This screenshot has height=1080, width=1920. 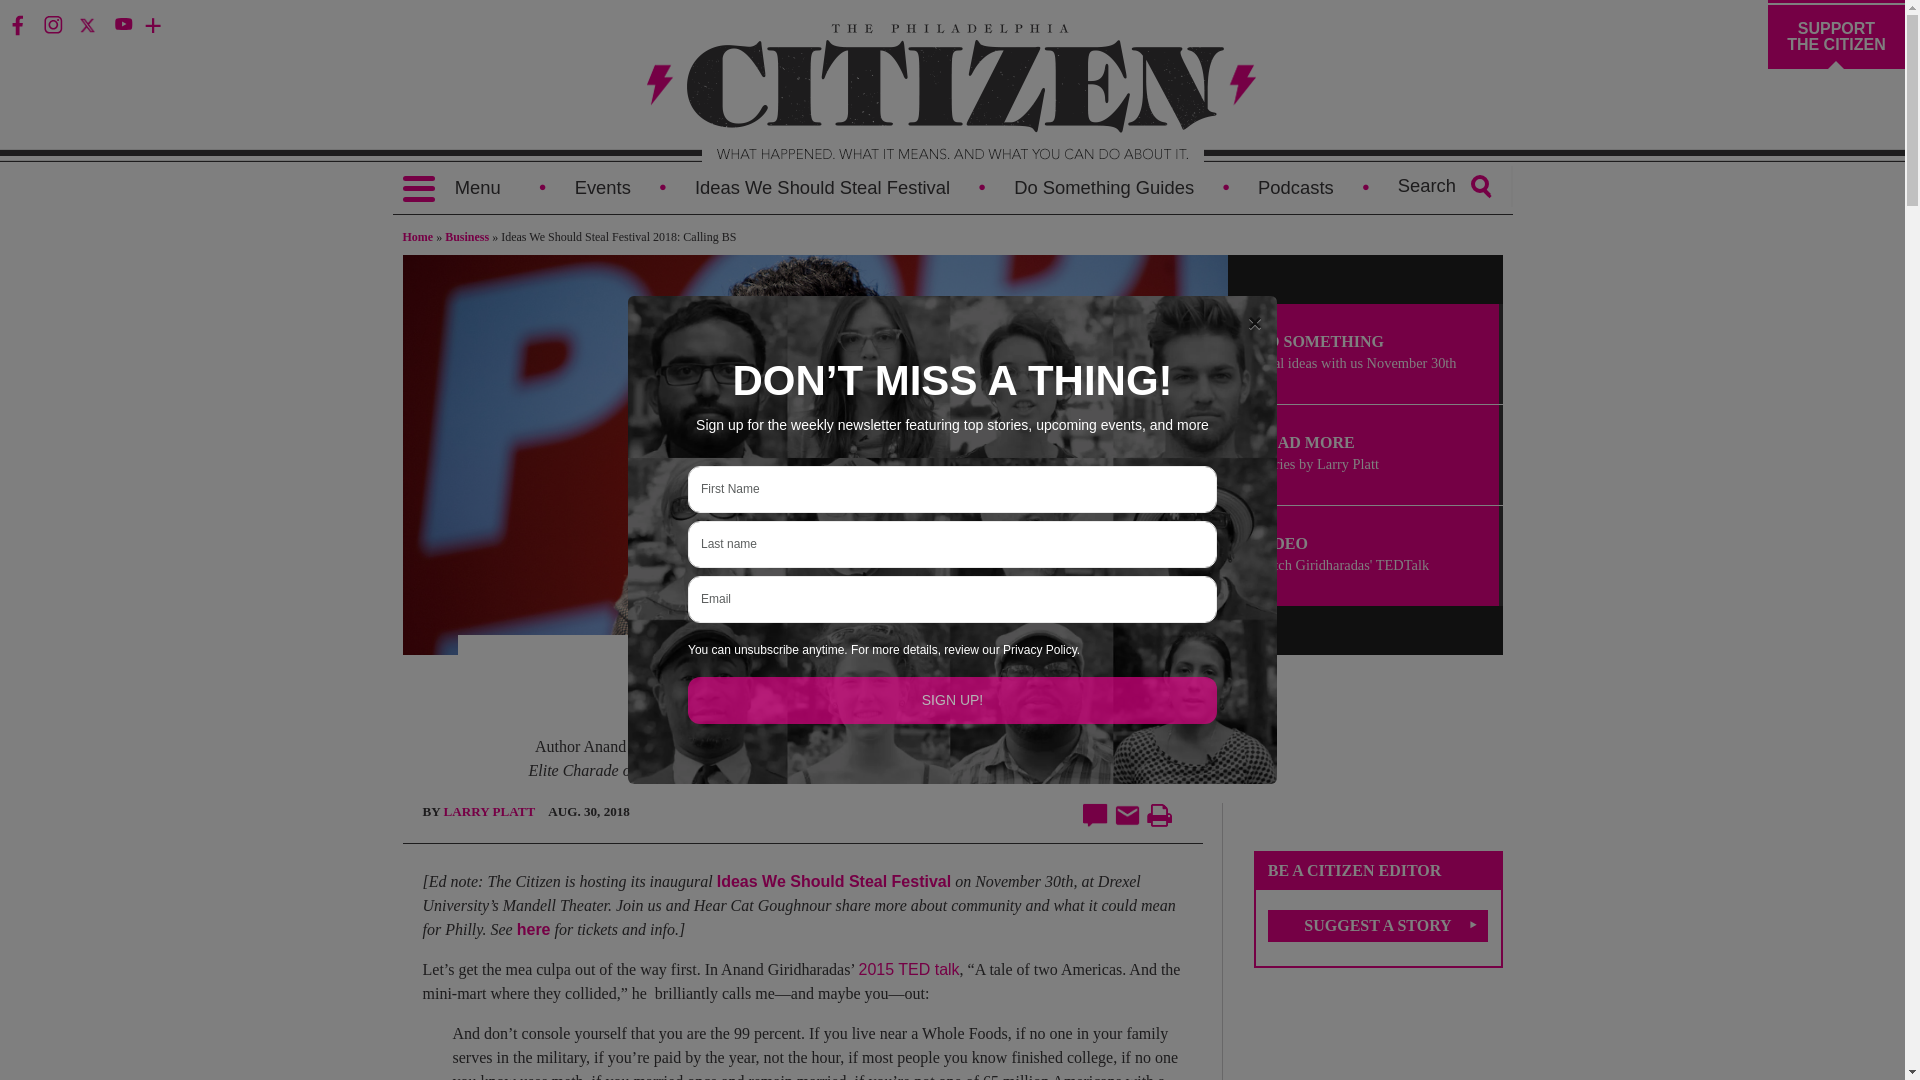 What do you see at coordinates (52, 24) in the screenshot?
I see `Instagram` at bounding box center [52, 24].